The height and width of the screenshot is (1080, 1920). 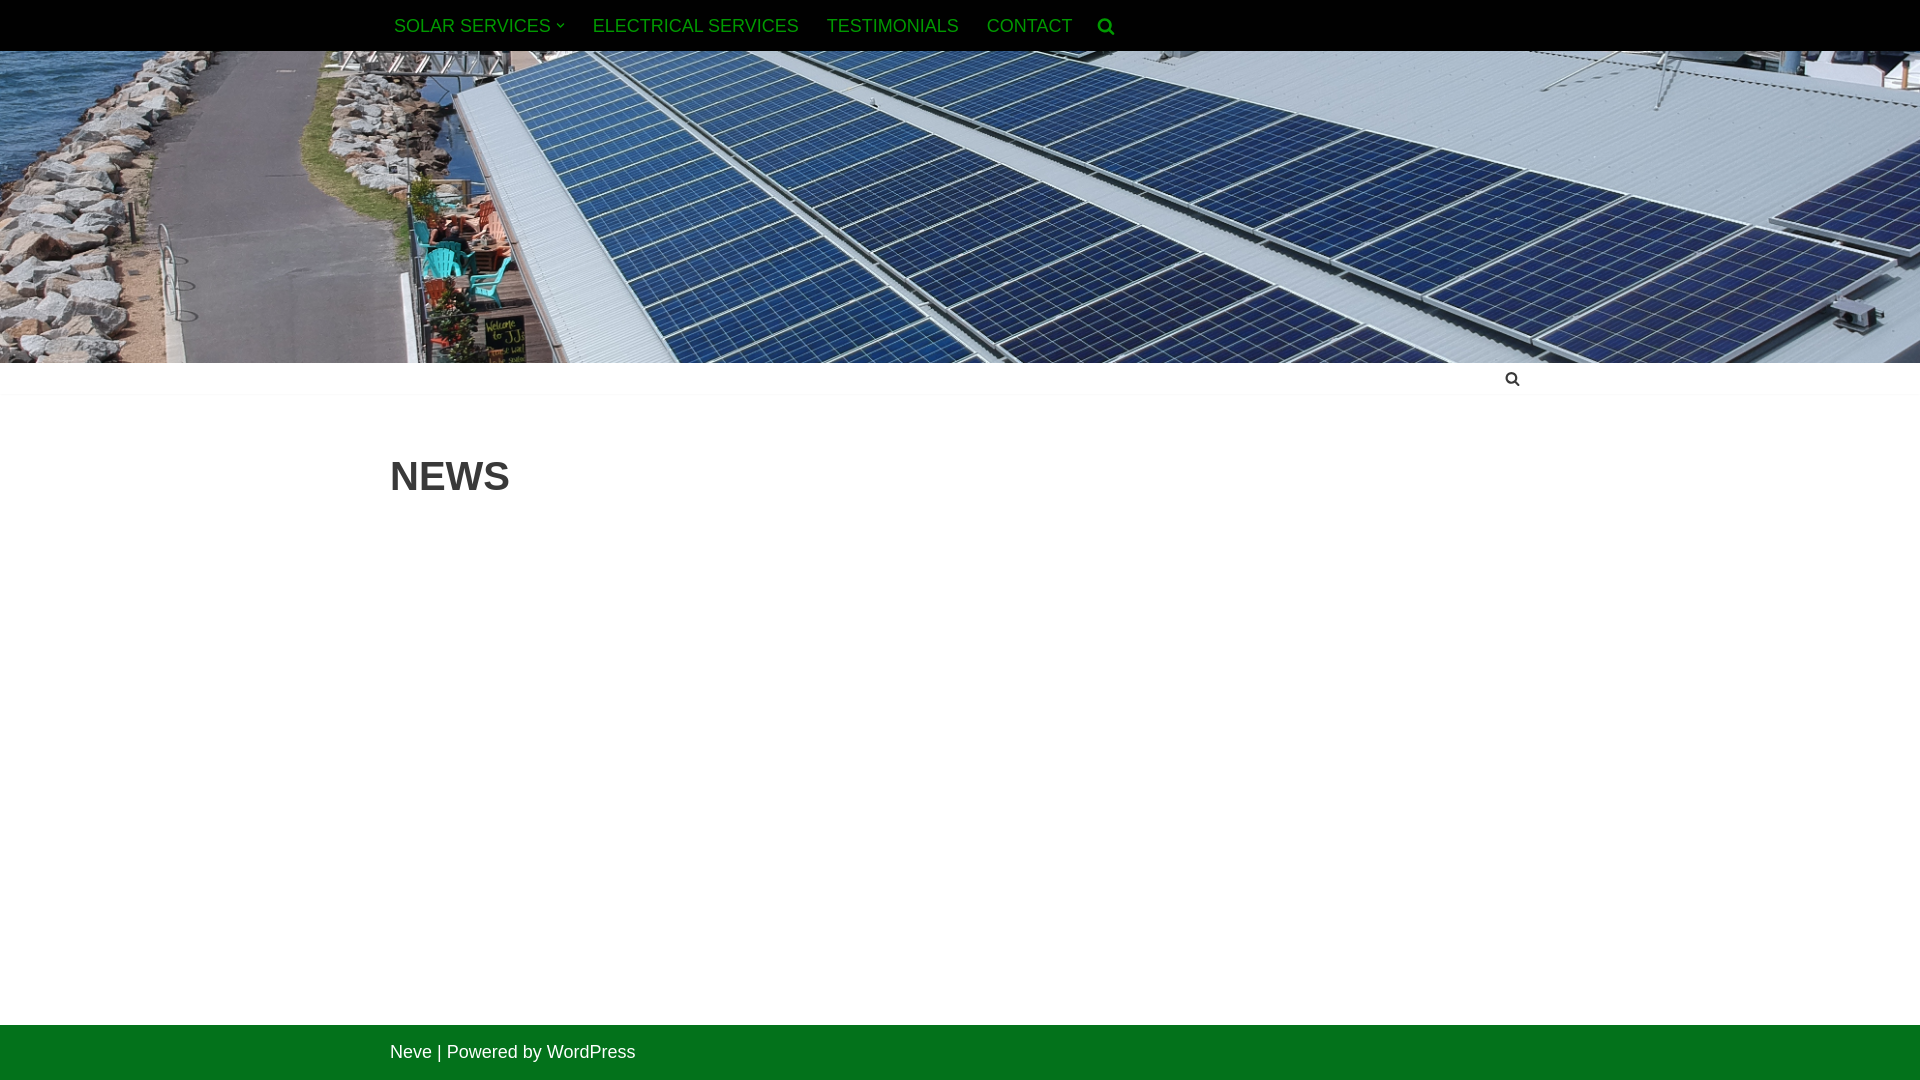 What do you see at coordinates (592, 1052) in the screenshot?
I see `WordPress` at bounding box center [592, 1052].